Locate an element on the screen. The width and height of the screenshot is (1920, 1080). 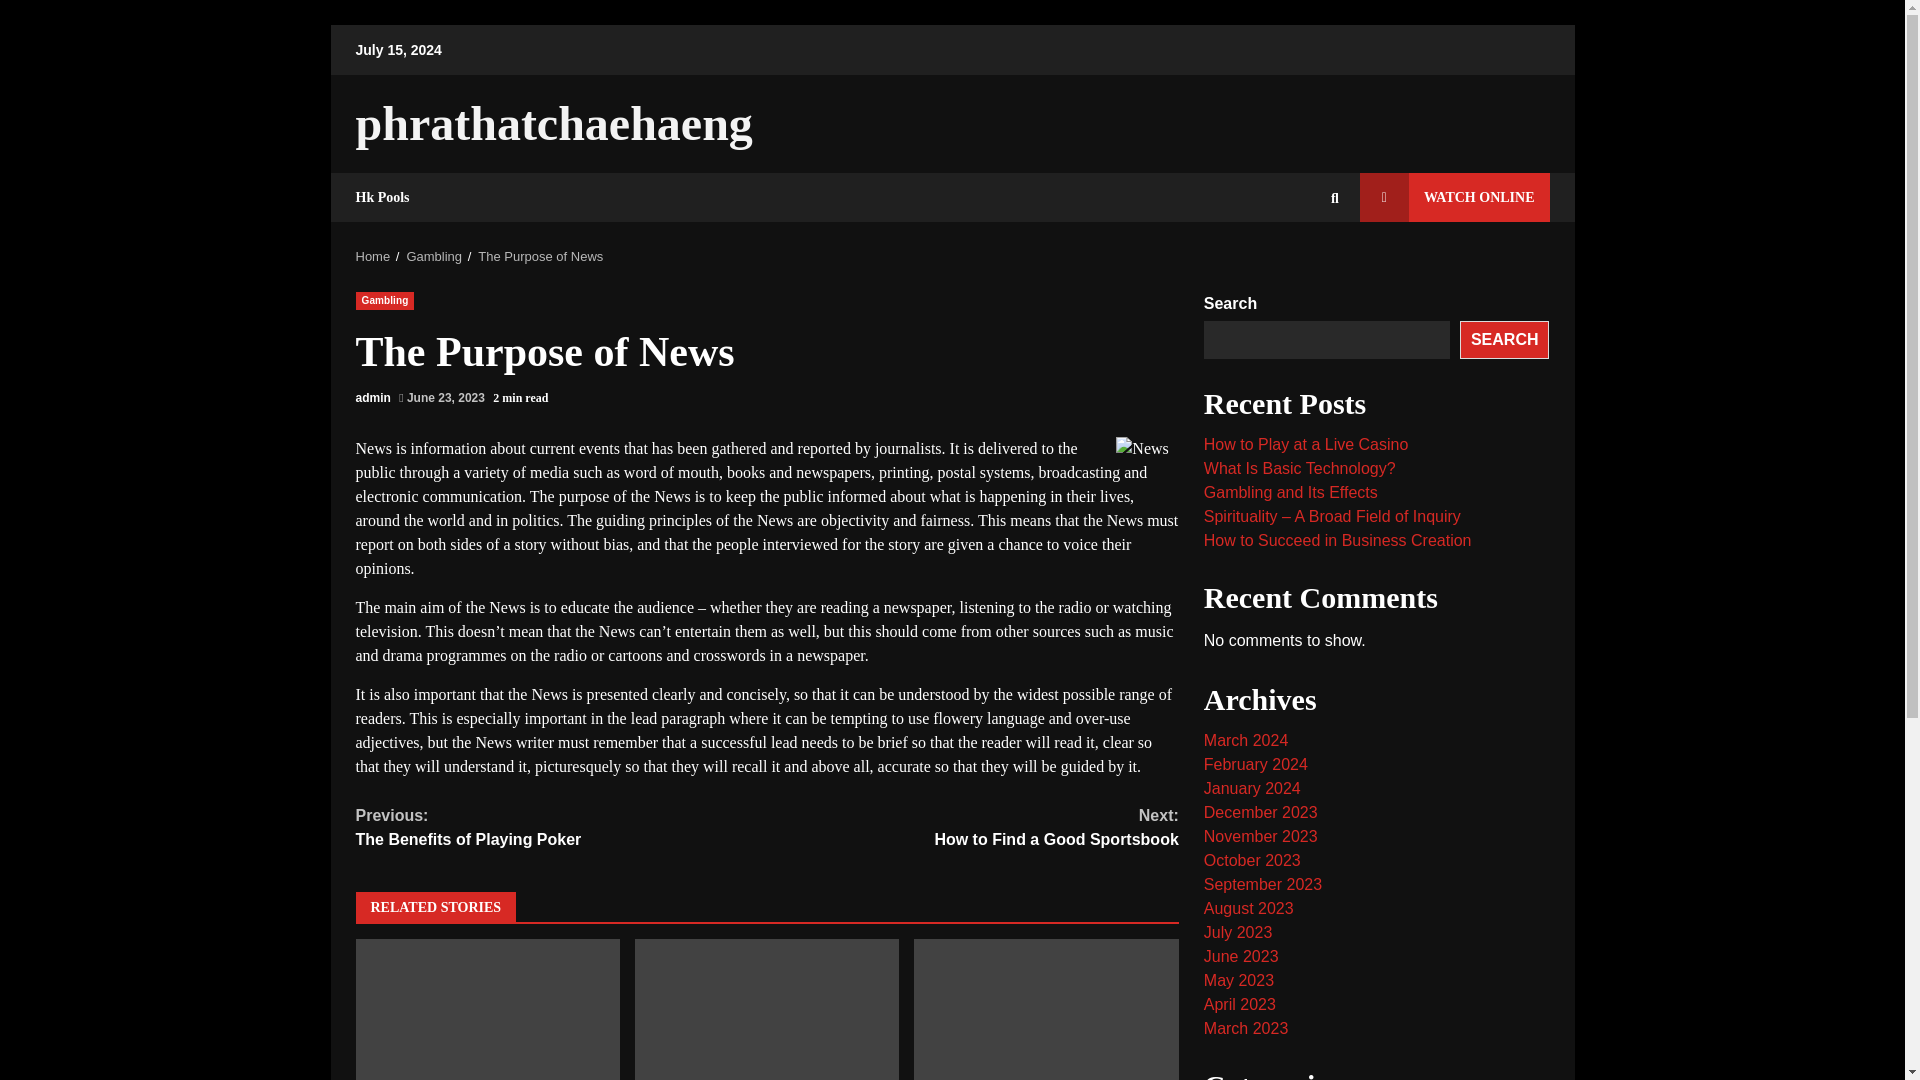
August 2023 is located at coordinates (1454, 197).